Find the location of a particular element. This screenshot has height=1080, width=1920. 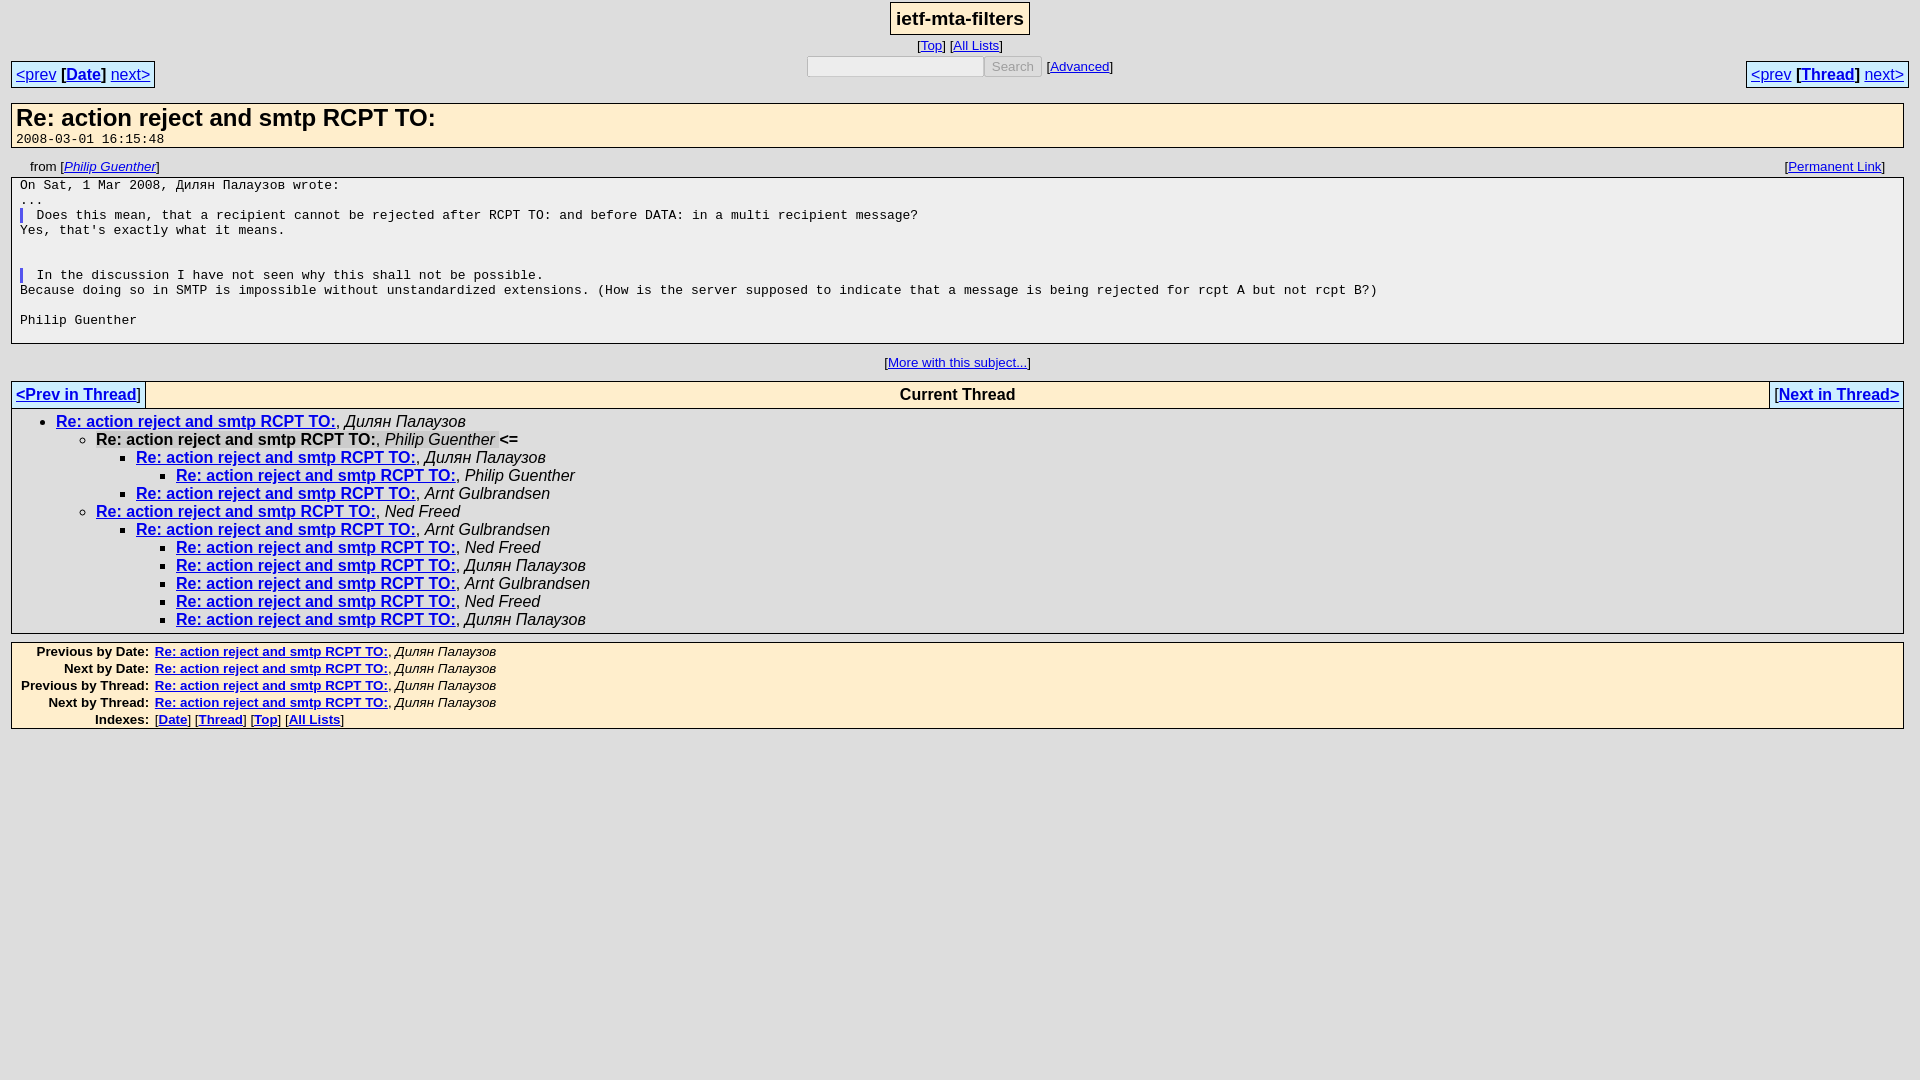

All Lists is located at coordinates (975, 44).